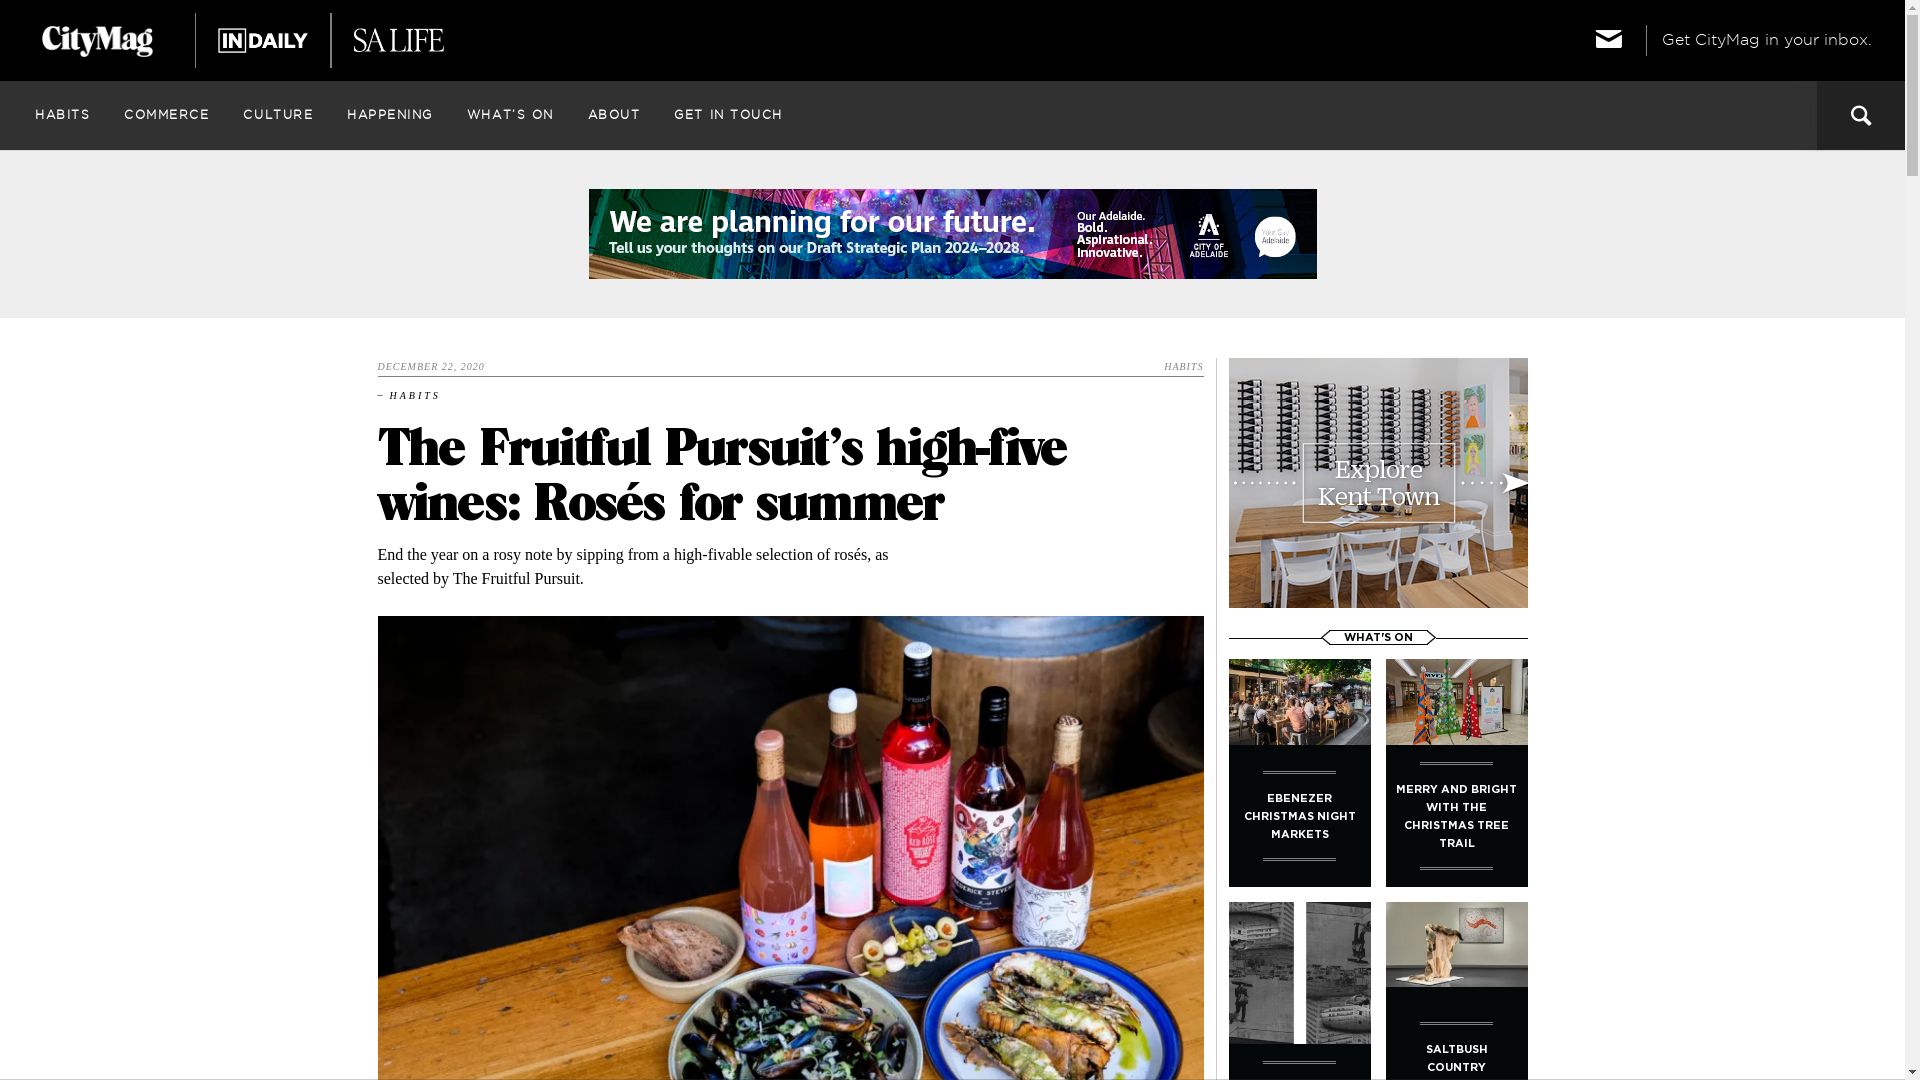 The width and height of the screenshot is (1920, 1080). I want to click on HABITS, so click(62, 115).